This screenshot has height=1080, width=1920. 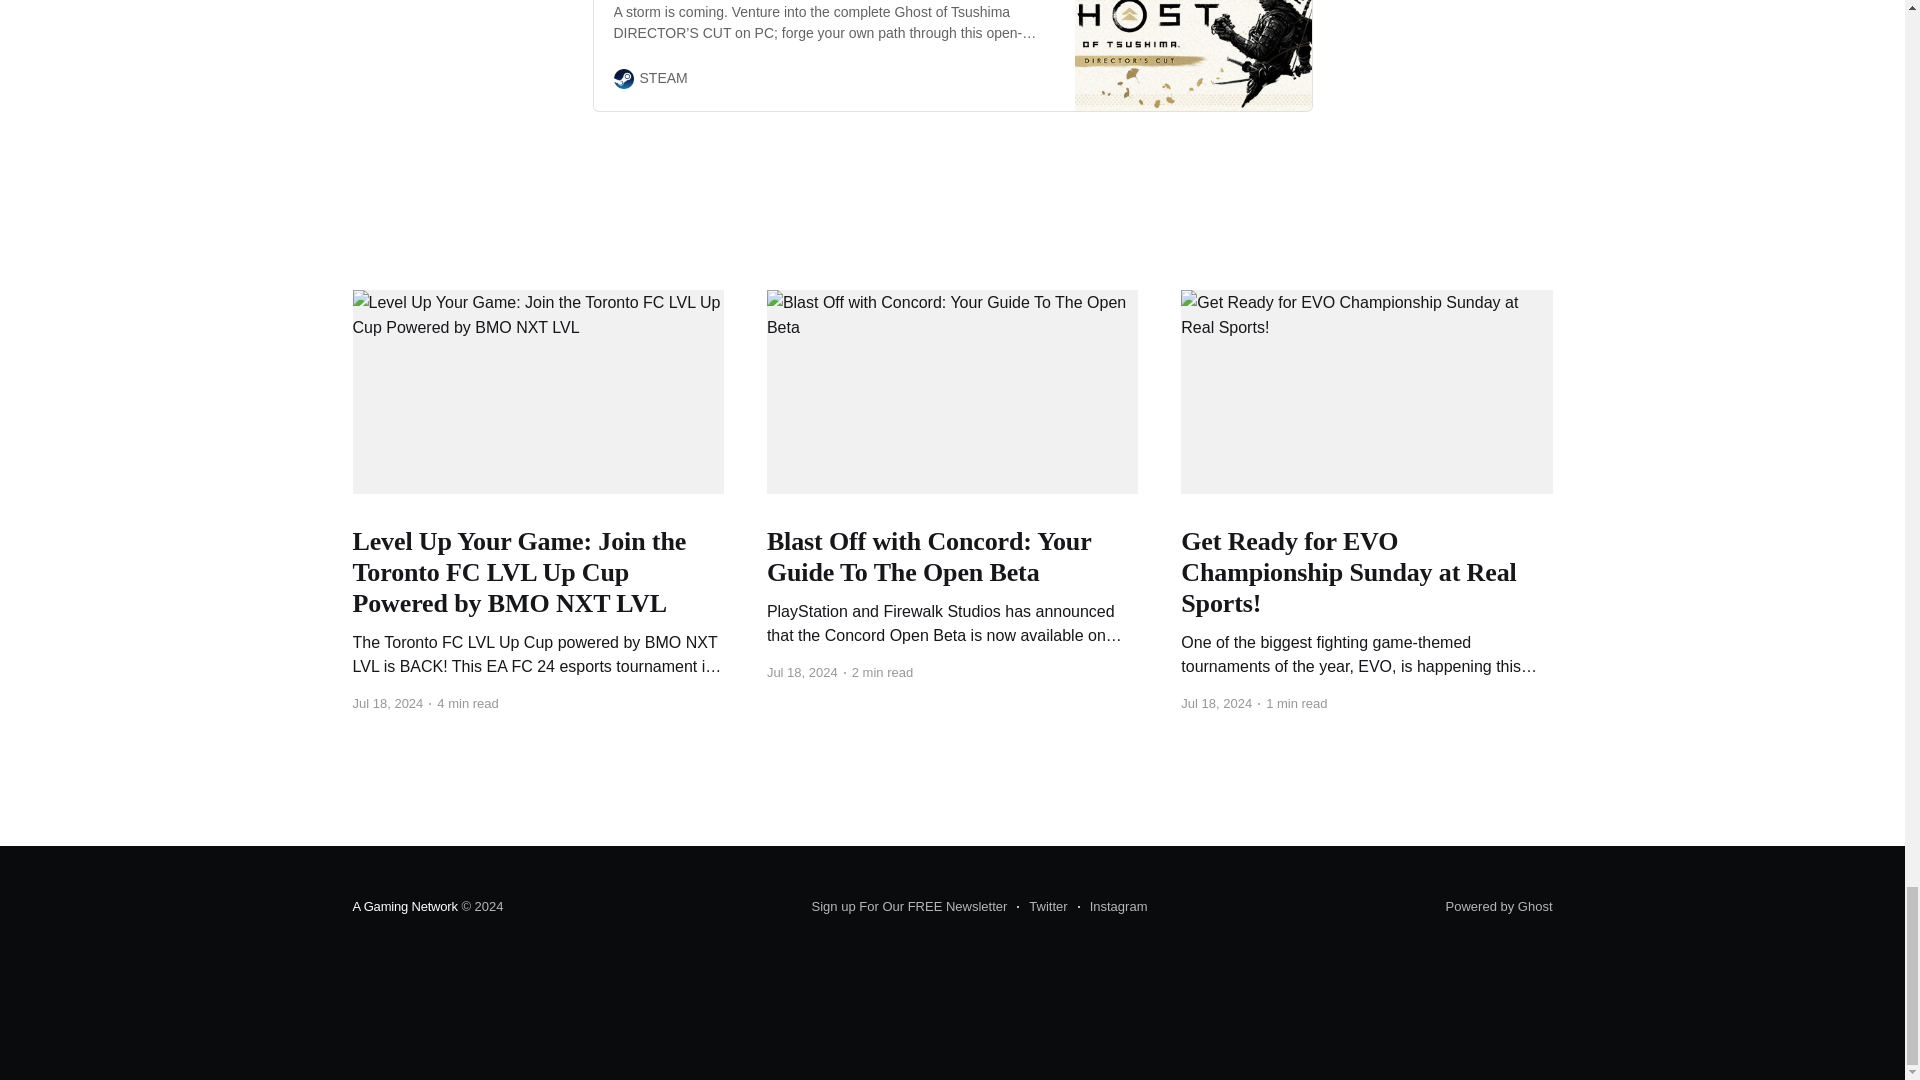 I want to click on Instagram, so click(x=1112, y=907).